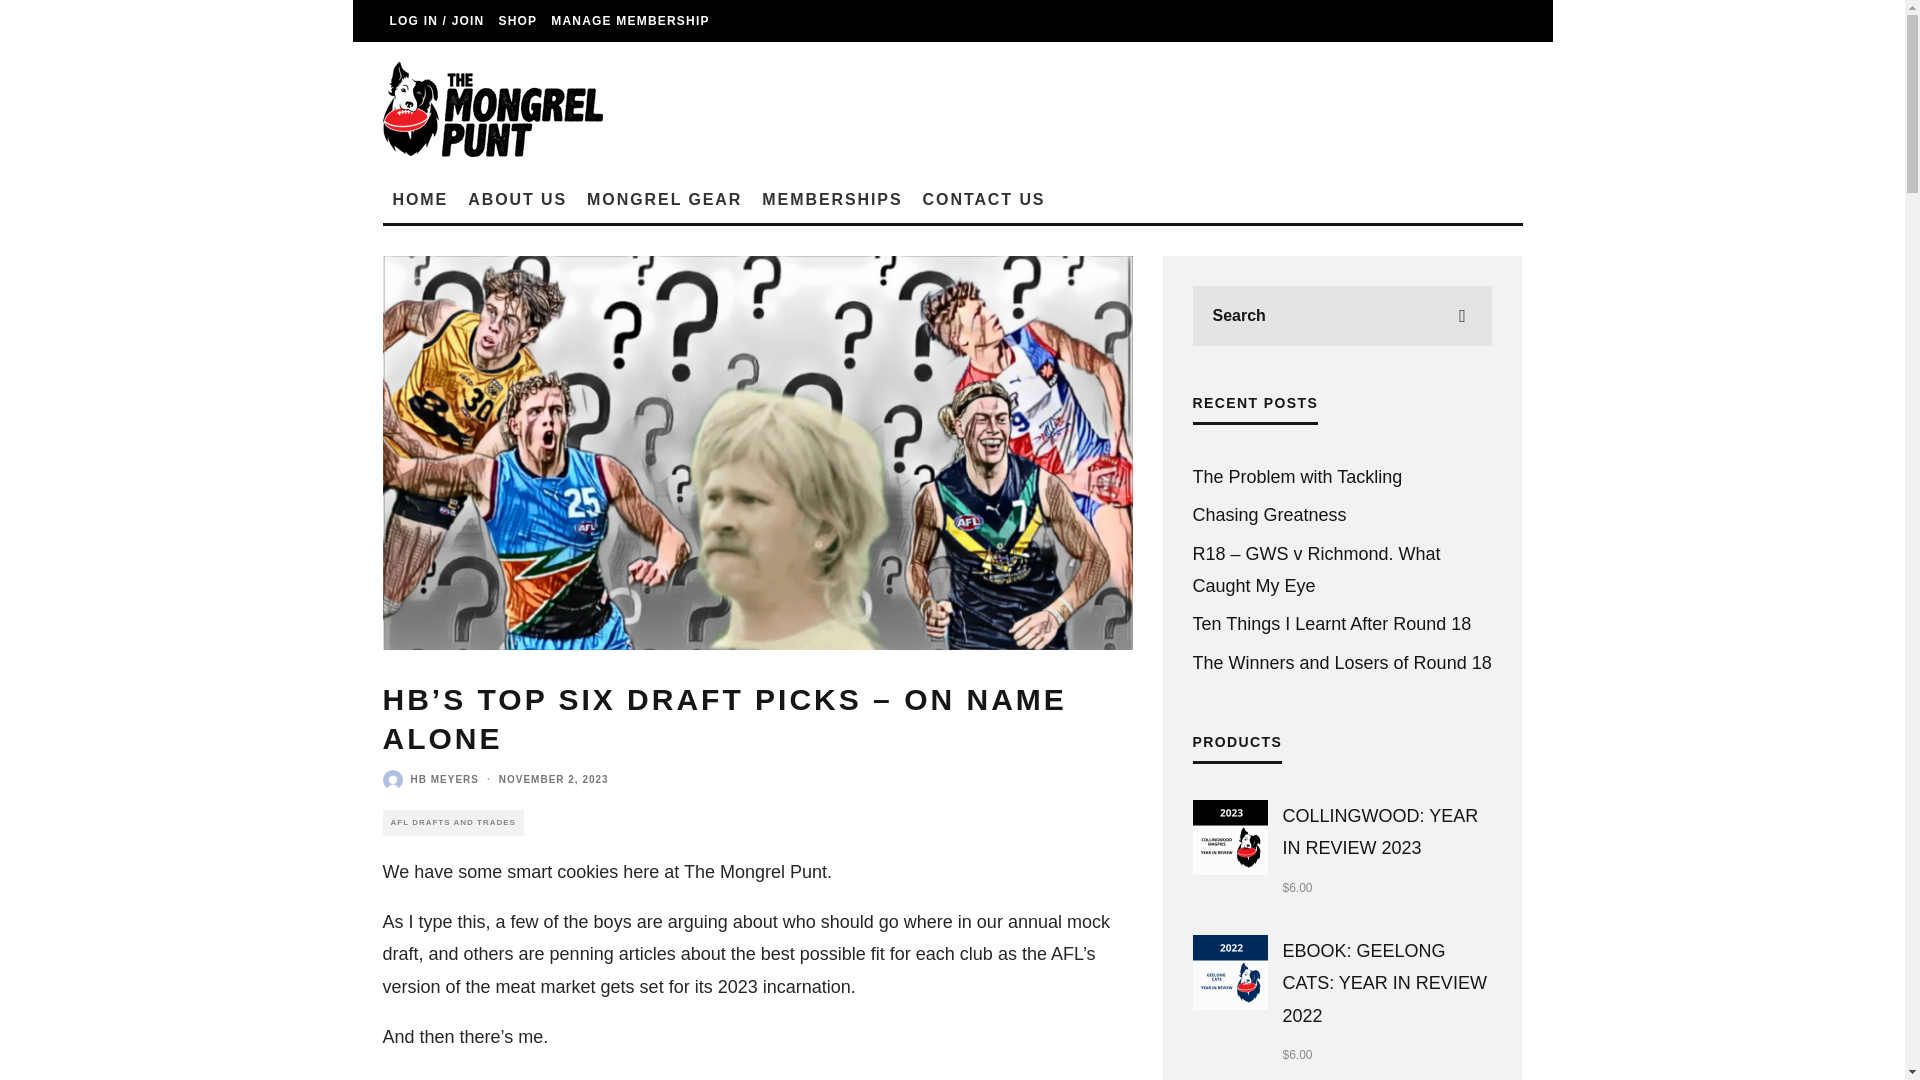 The width and height of the screenshot is (1920, 1080). I want to click on MONGREL GEAR, so click(664, 200).